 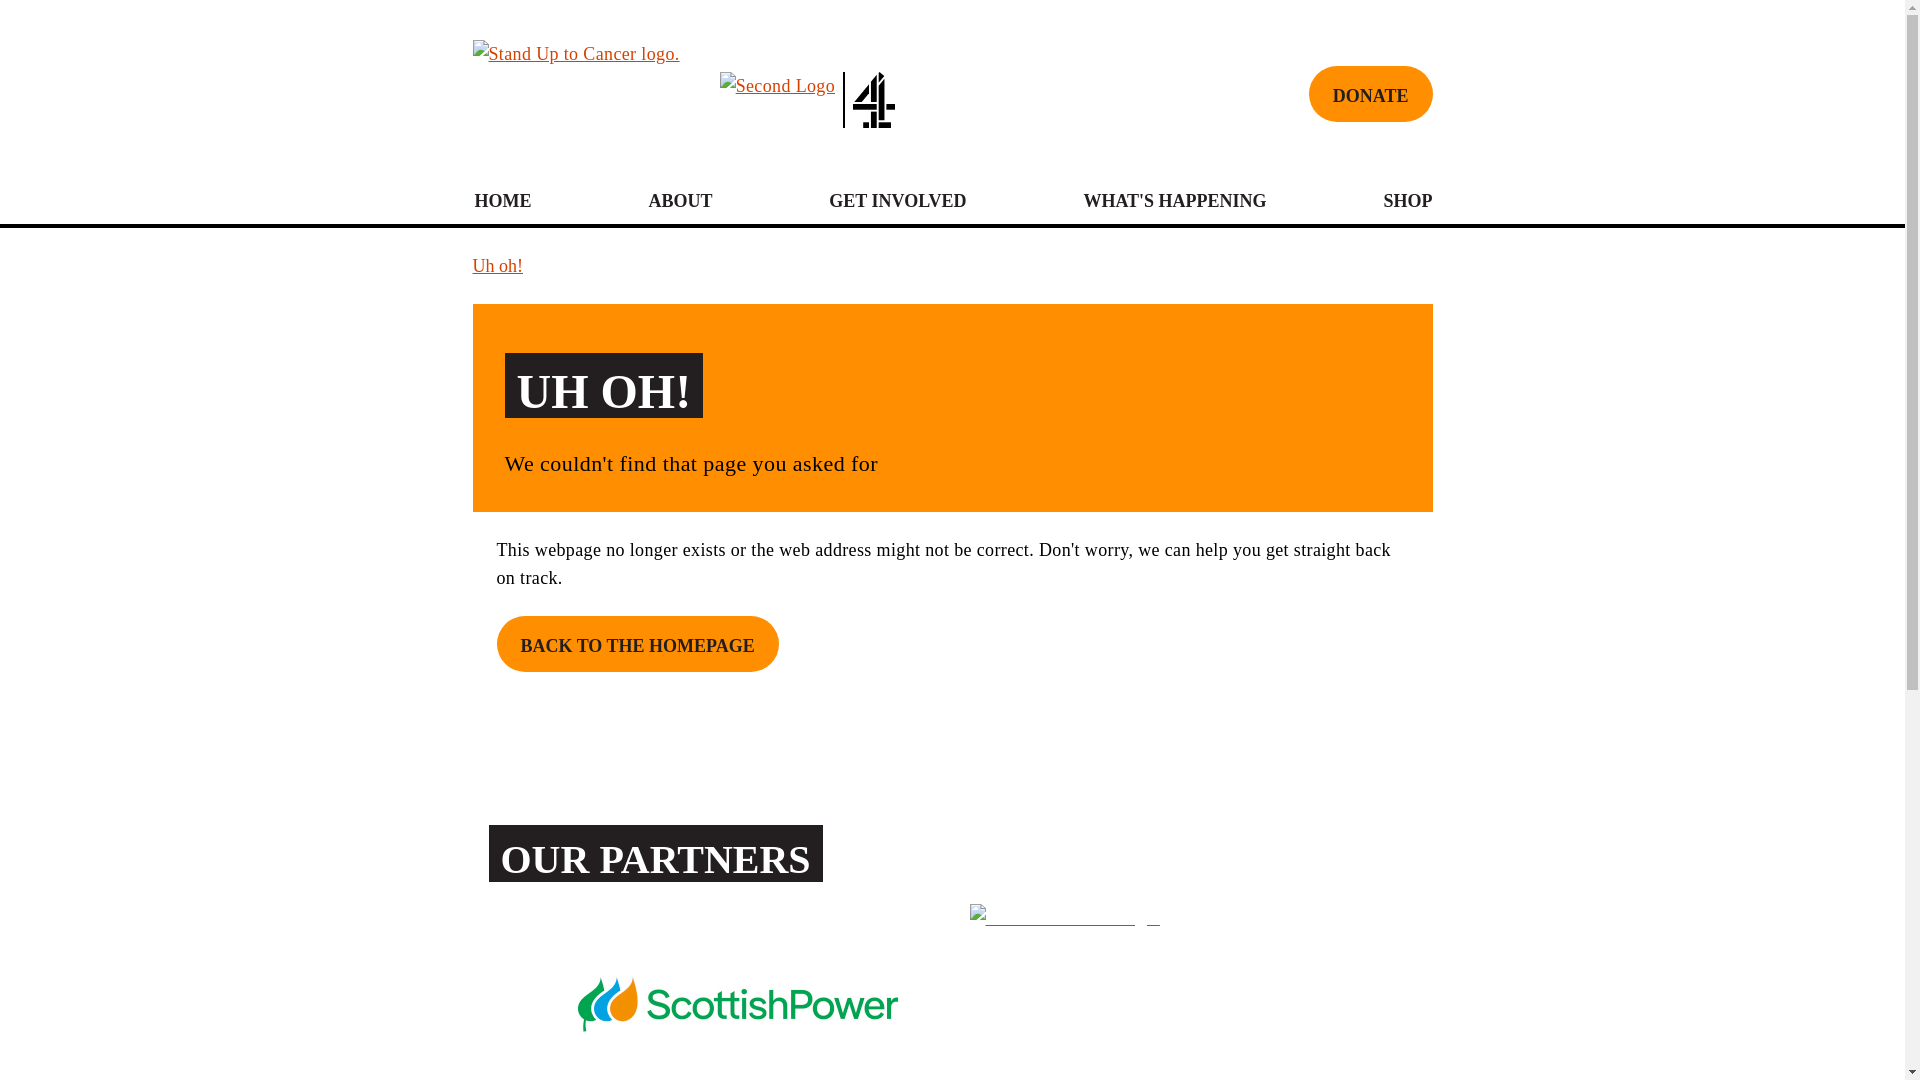 I want to click on BACK TO THE HOMEPAGE, so click(x=636, y=643).